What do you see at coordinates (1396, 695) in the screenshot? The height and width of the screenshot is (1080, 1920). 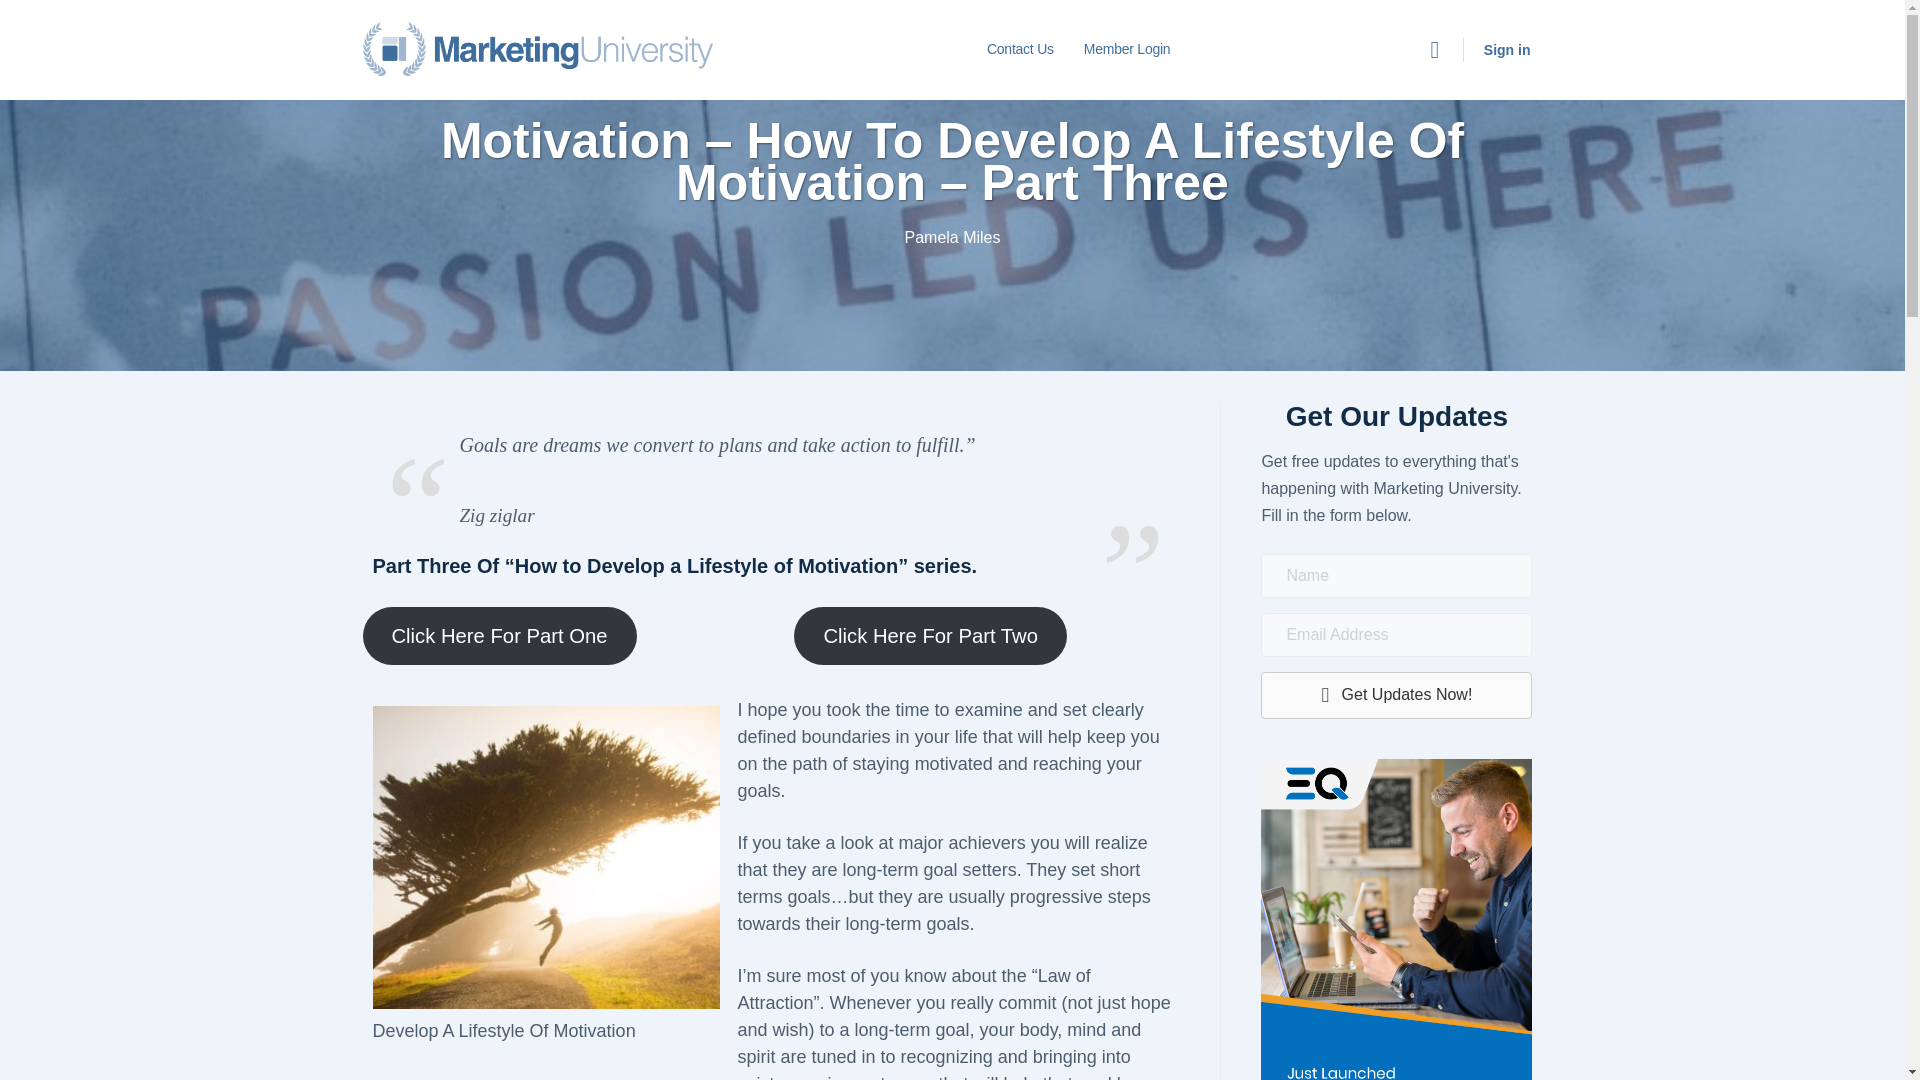 I see `Get Updates Now!` at bounding box center [1396, 695].